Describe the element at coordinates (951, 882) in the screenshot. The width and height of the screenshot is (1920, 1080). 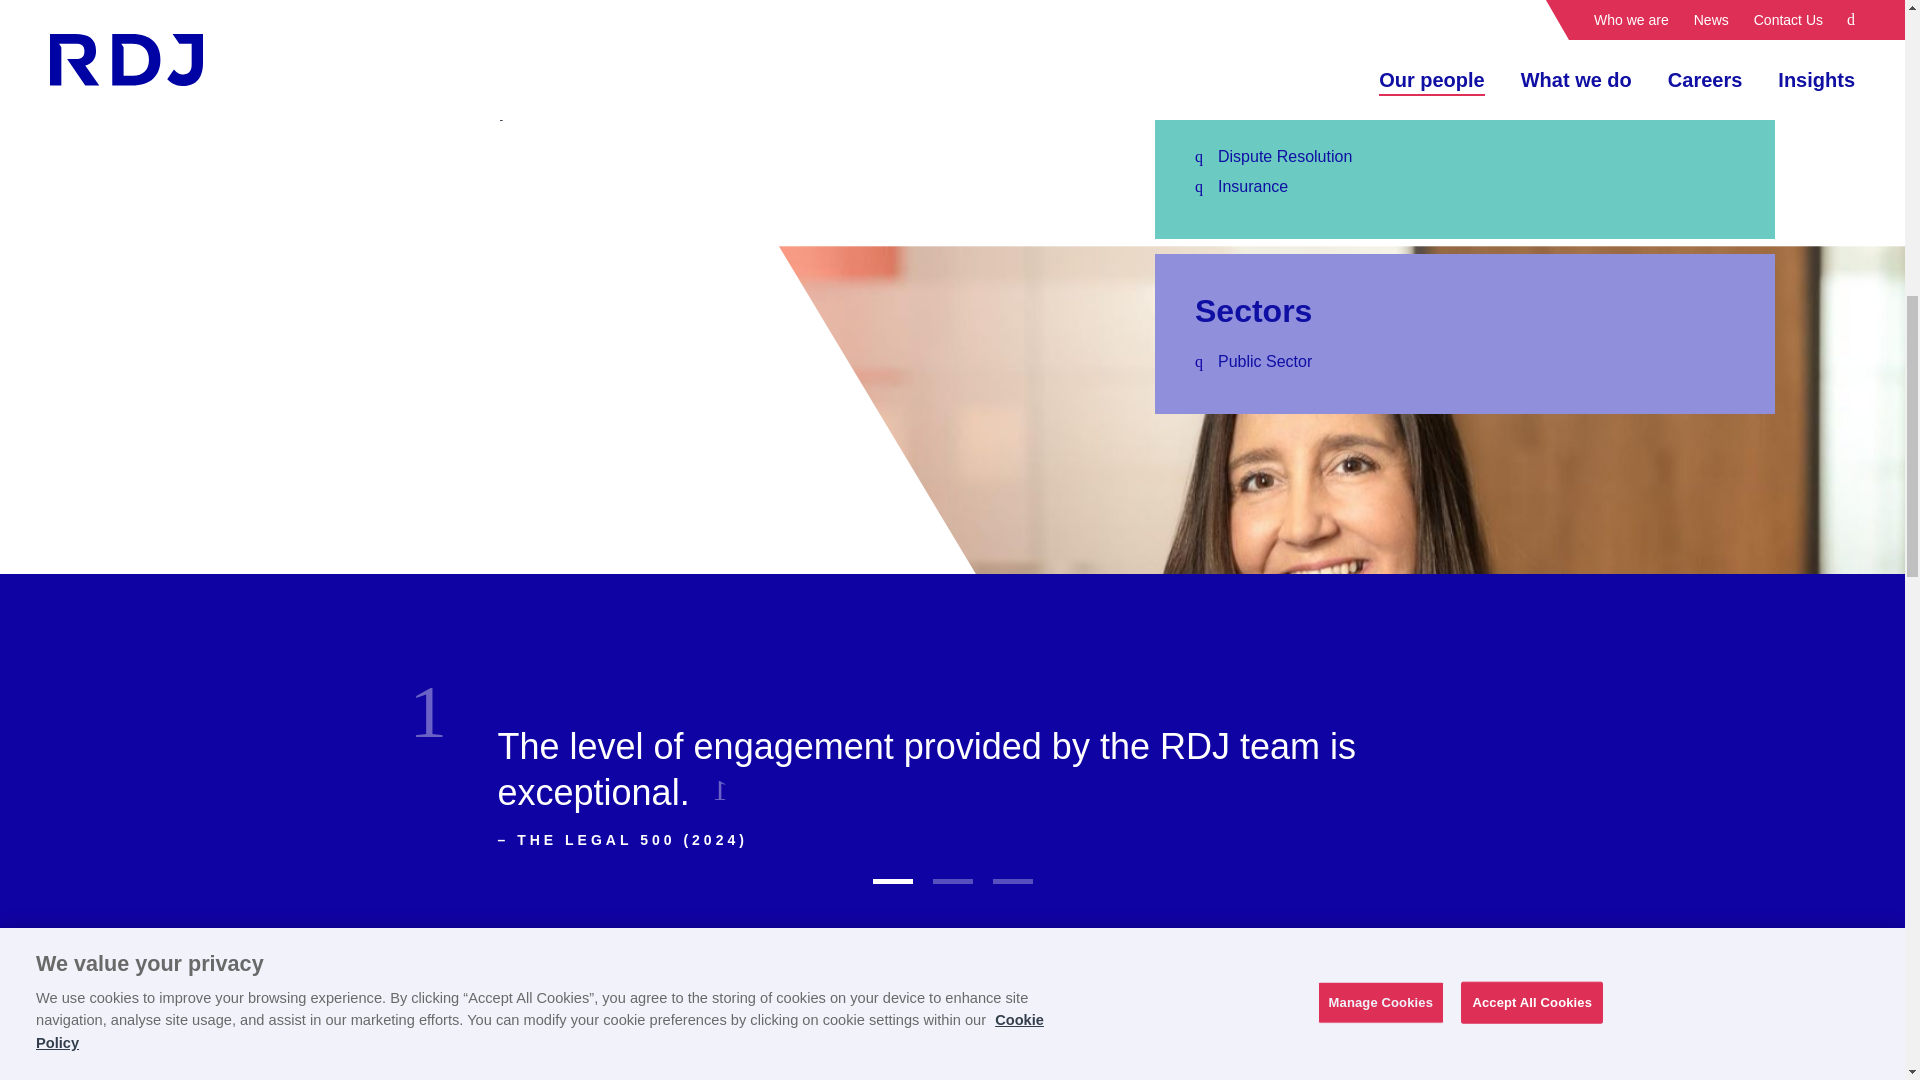
I see `2` at that location.